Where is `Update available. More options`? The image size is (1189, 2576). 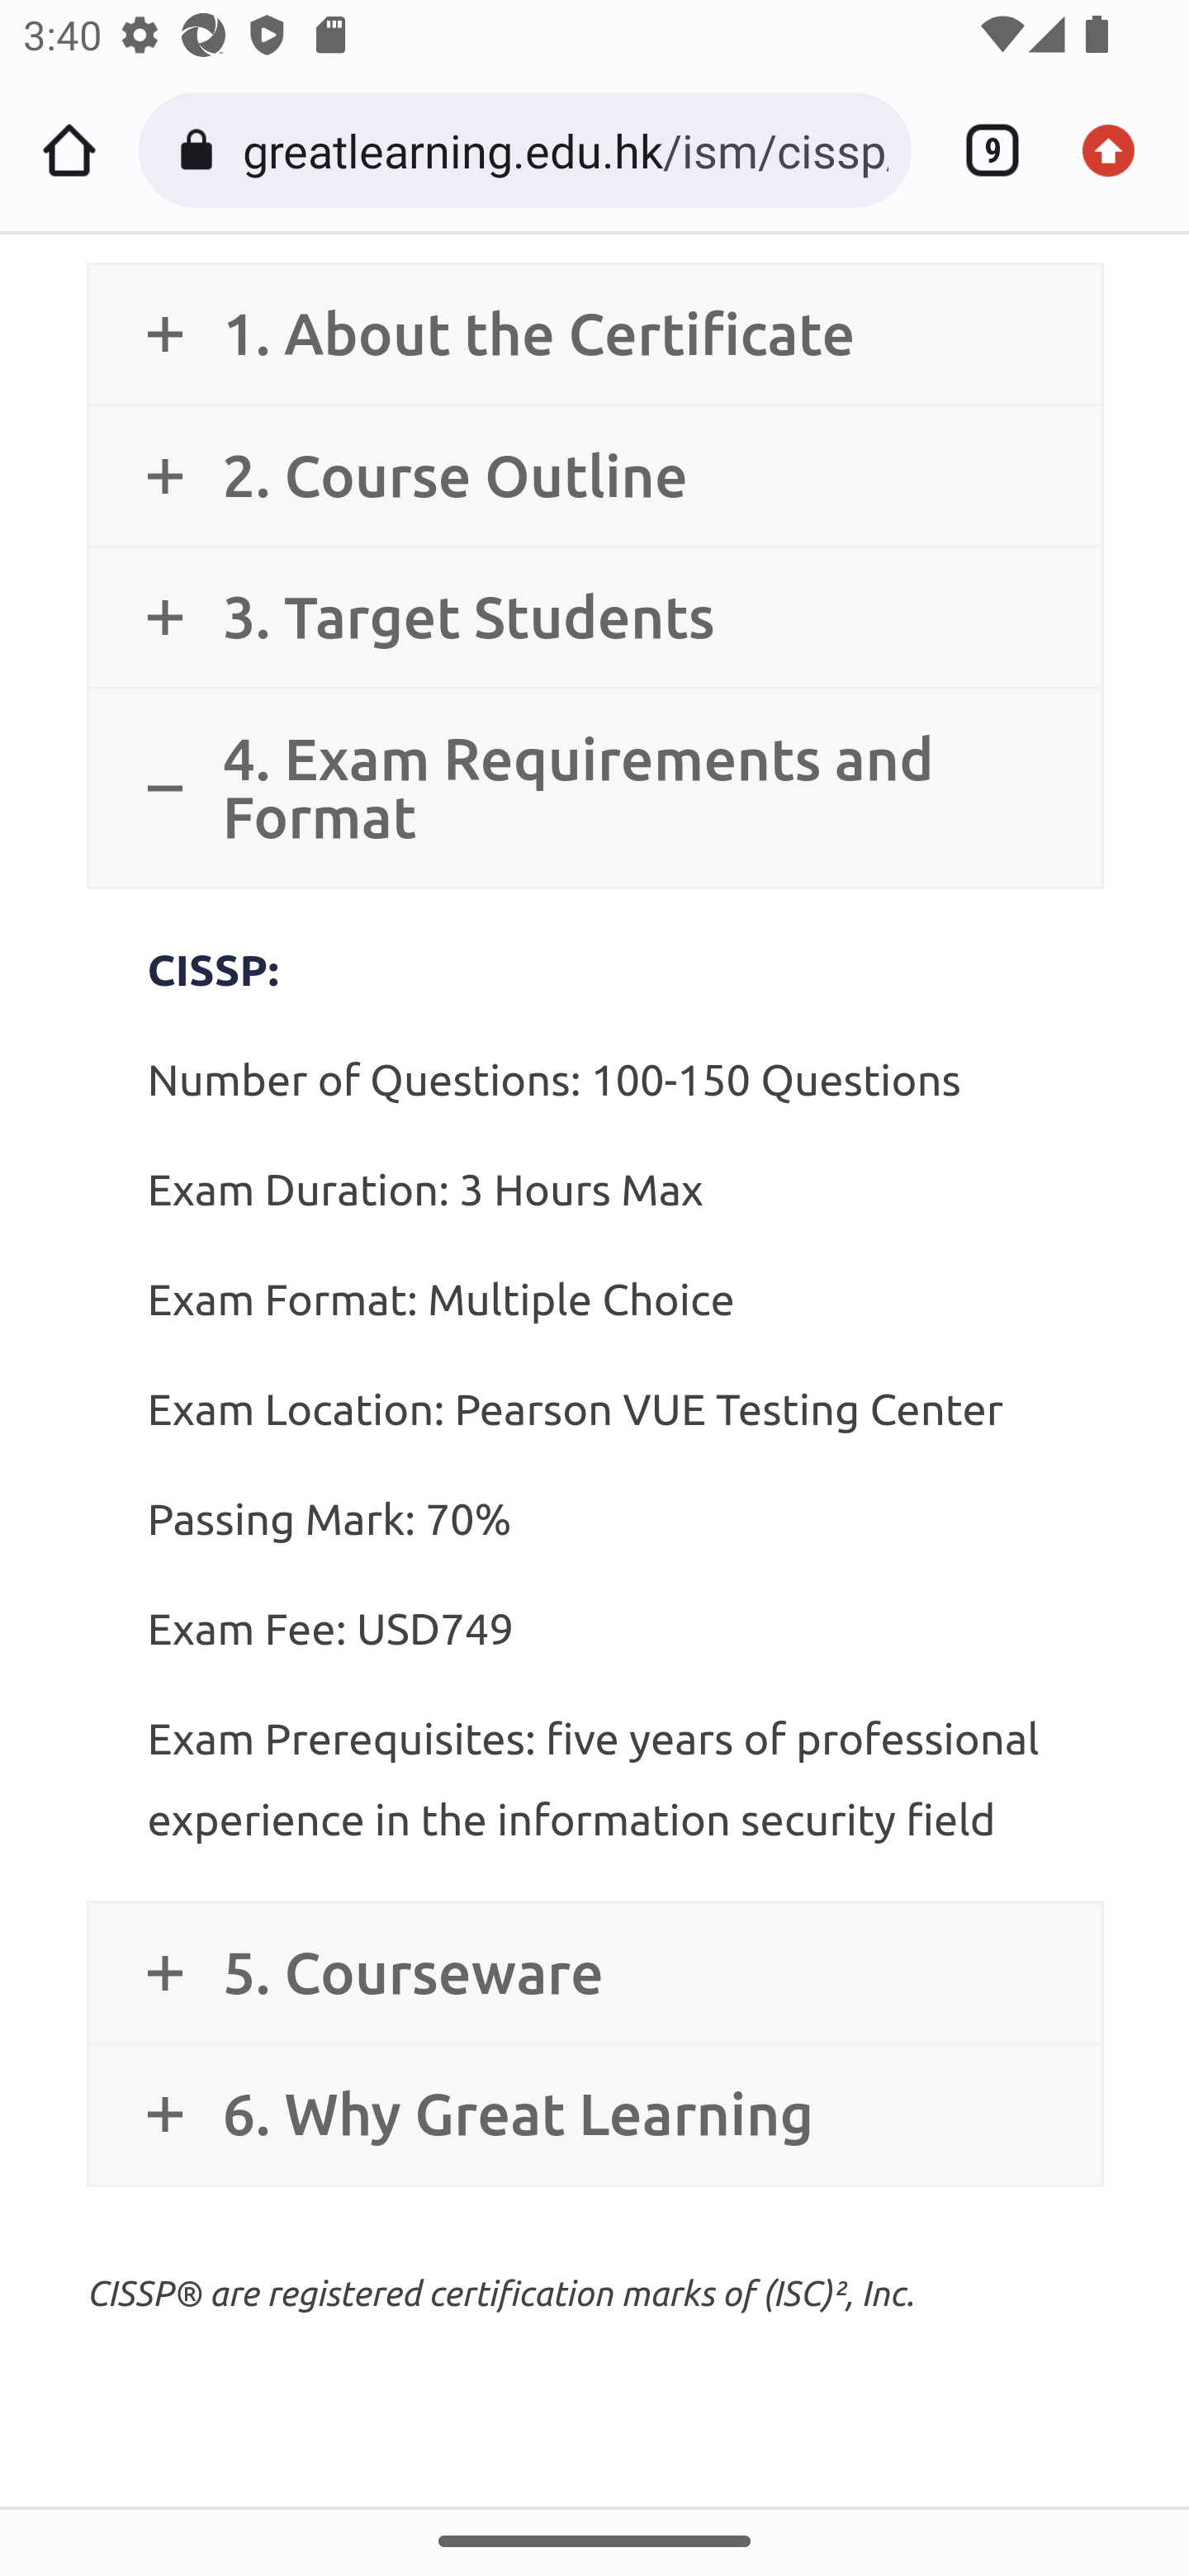
Update available. More options is located at coordinates (1120, 150).